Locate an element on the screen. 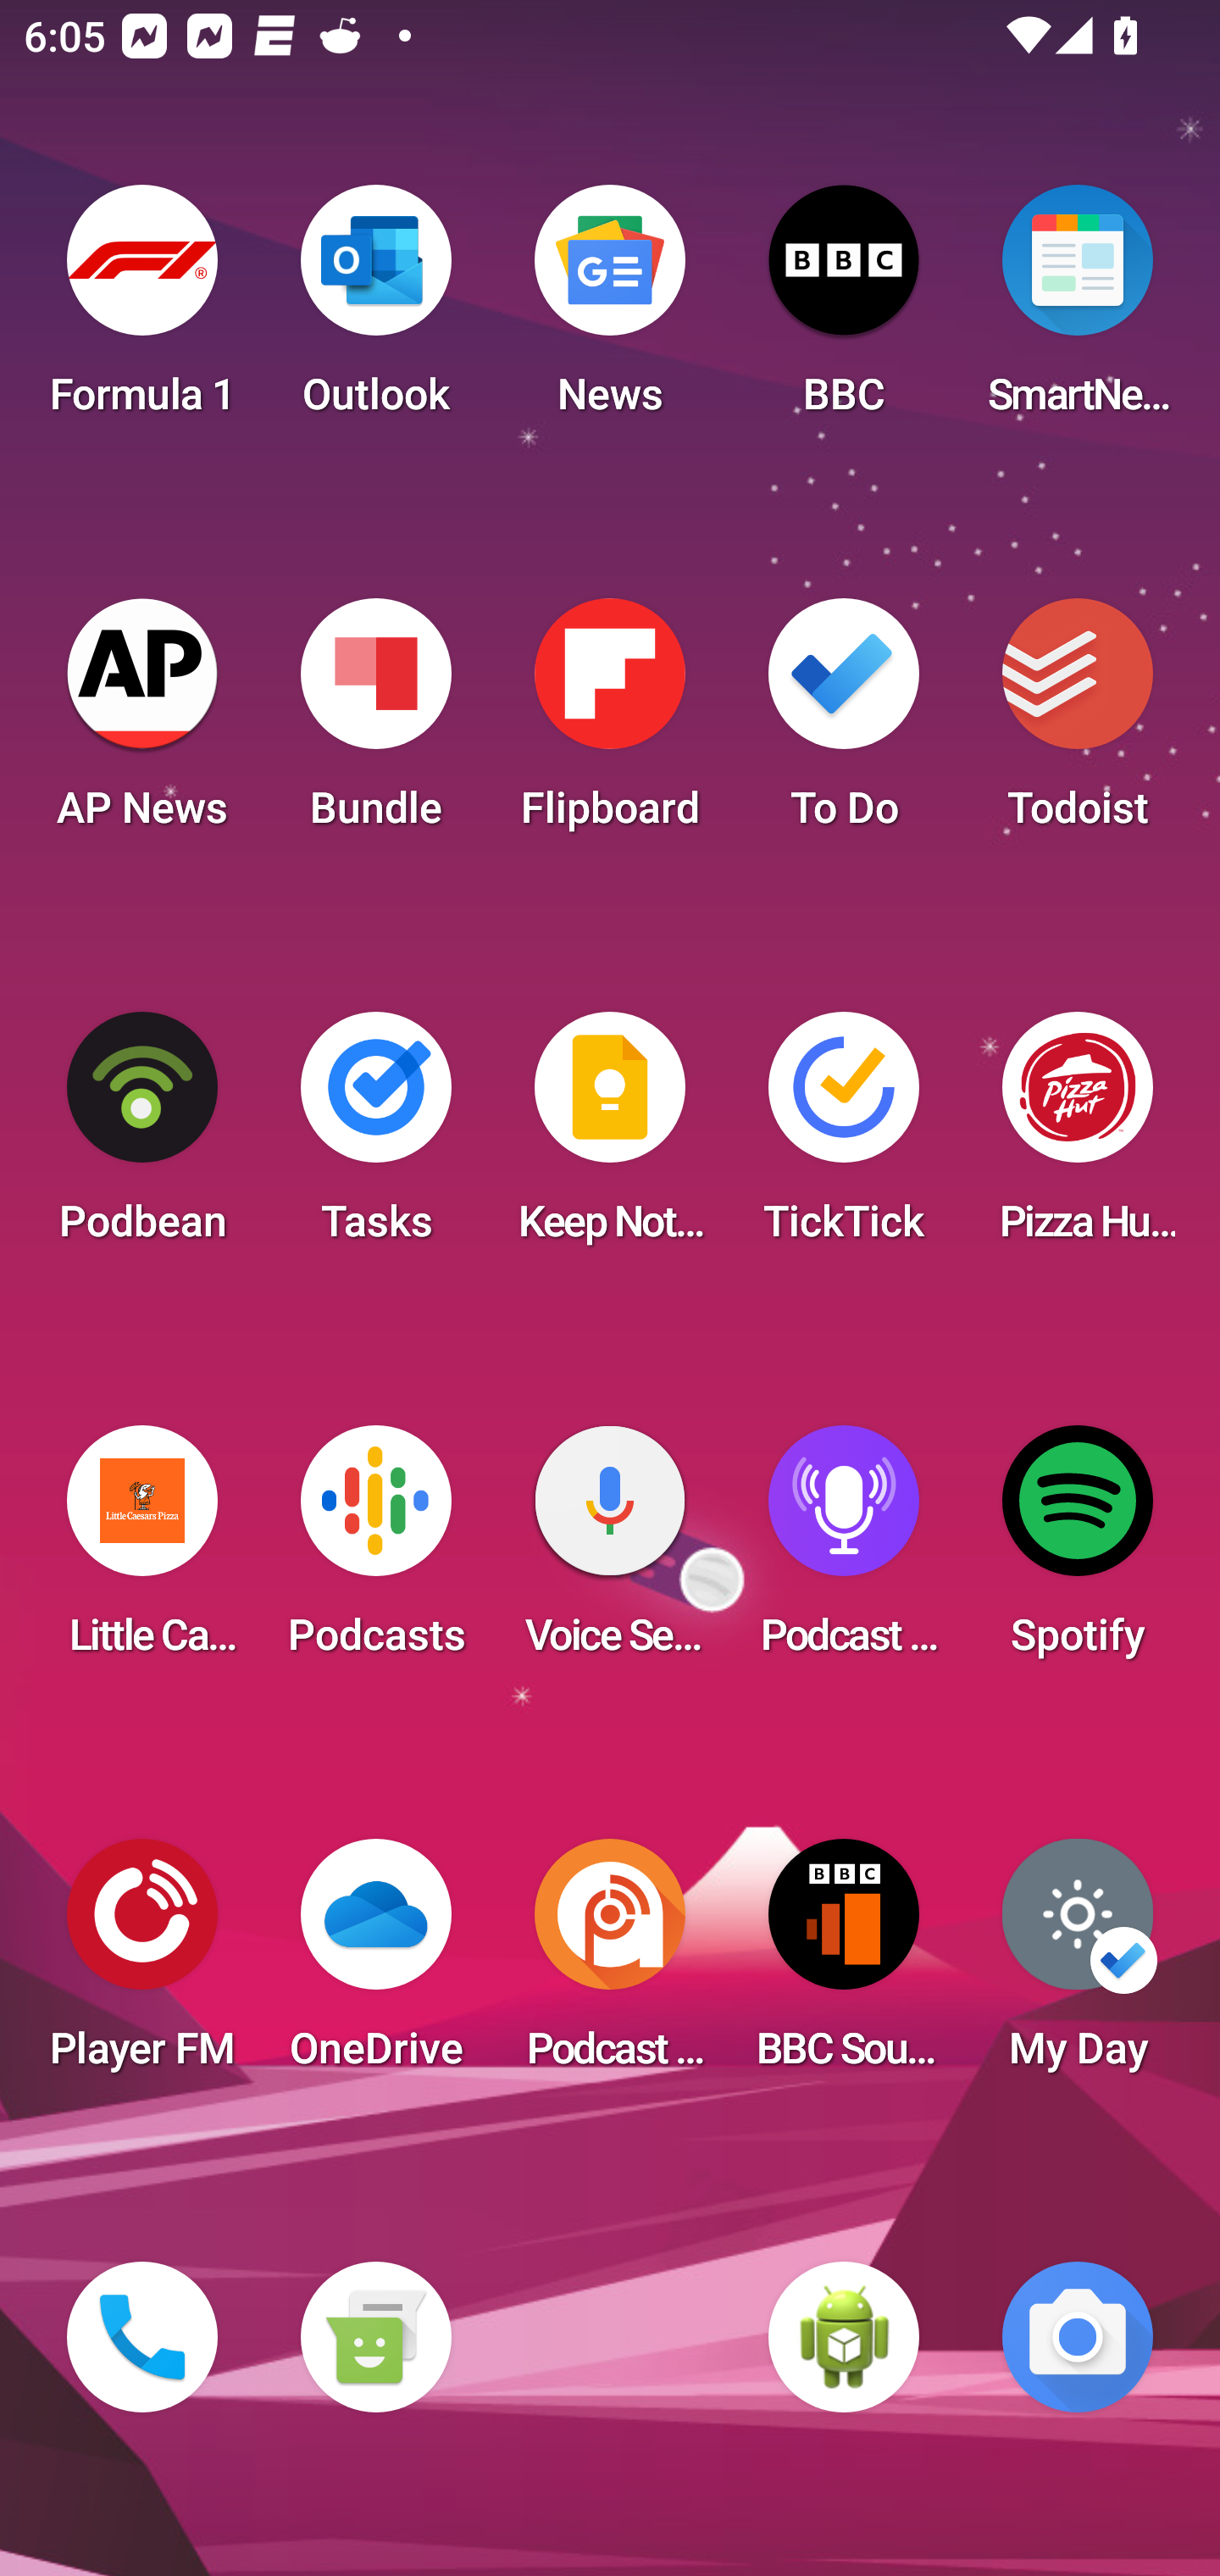 This screenshot has height=2576, width=1220. Podcast Addict is located at coordinates (610, 1964).